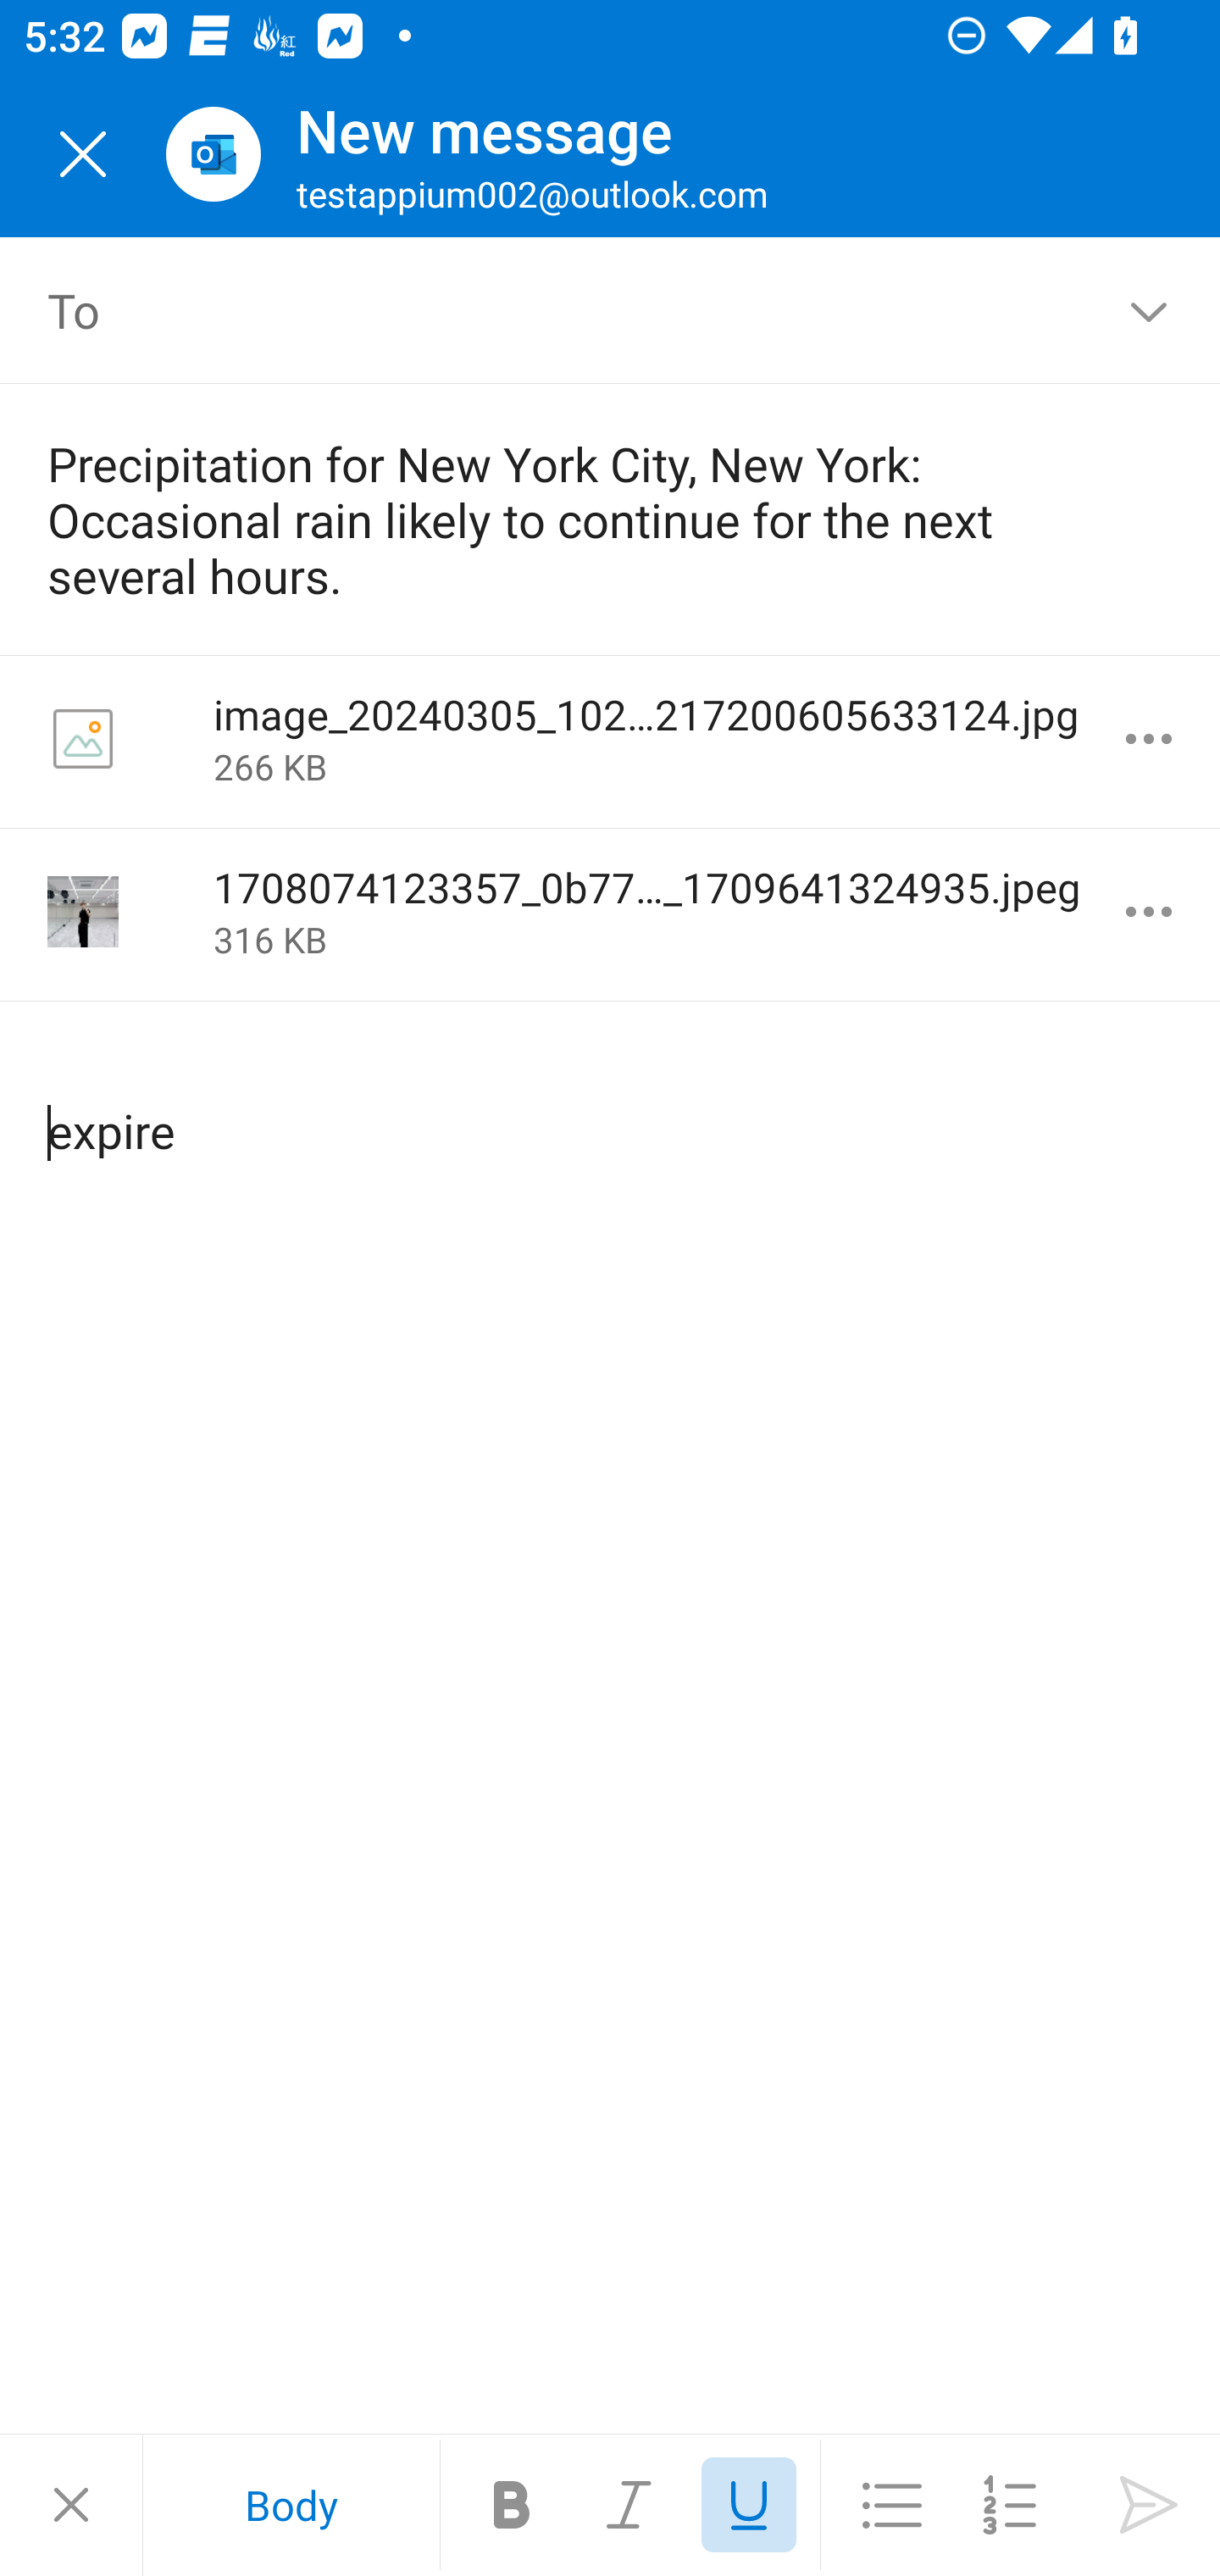  Describe the element at coordinates (1149, 2505) in the screenshot. I see `Send` at that location.